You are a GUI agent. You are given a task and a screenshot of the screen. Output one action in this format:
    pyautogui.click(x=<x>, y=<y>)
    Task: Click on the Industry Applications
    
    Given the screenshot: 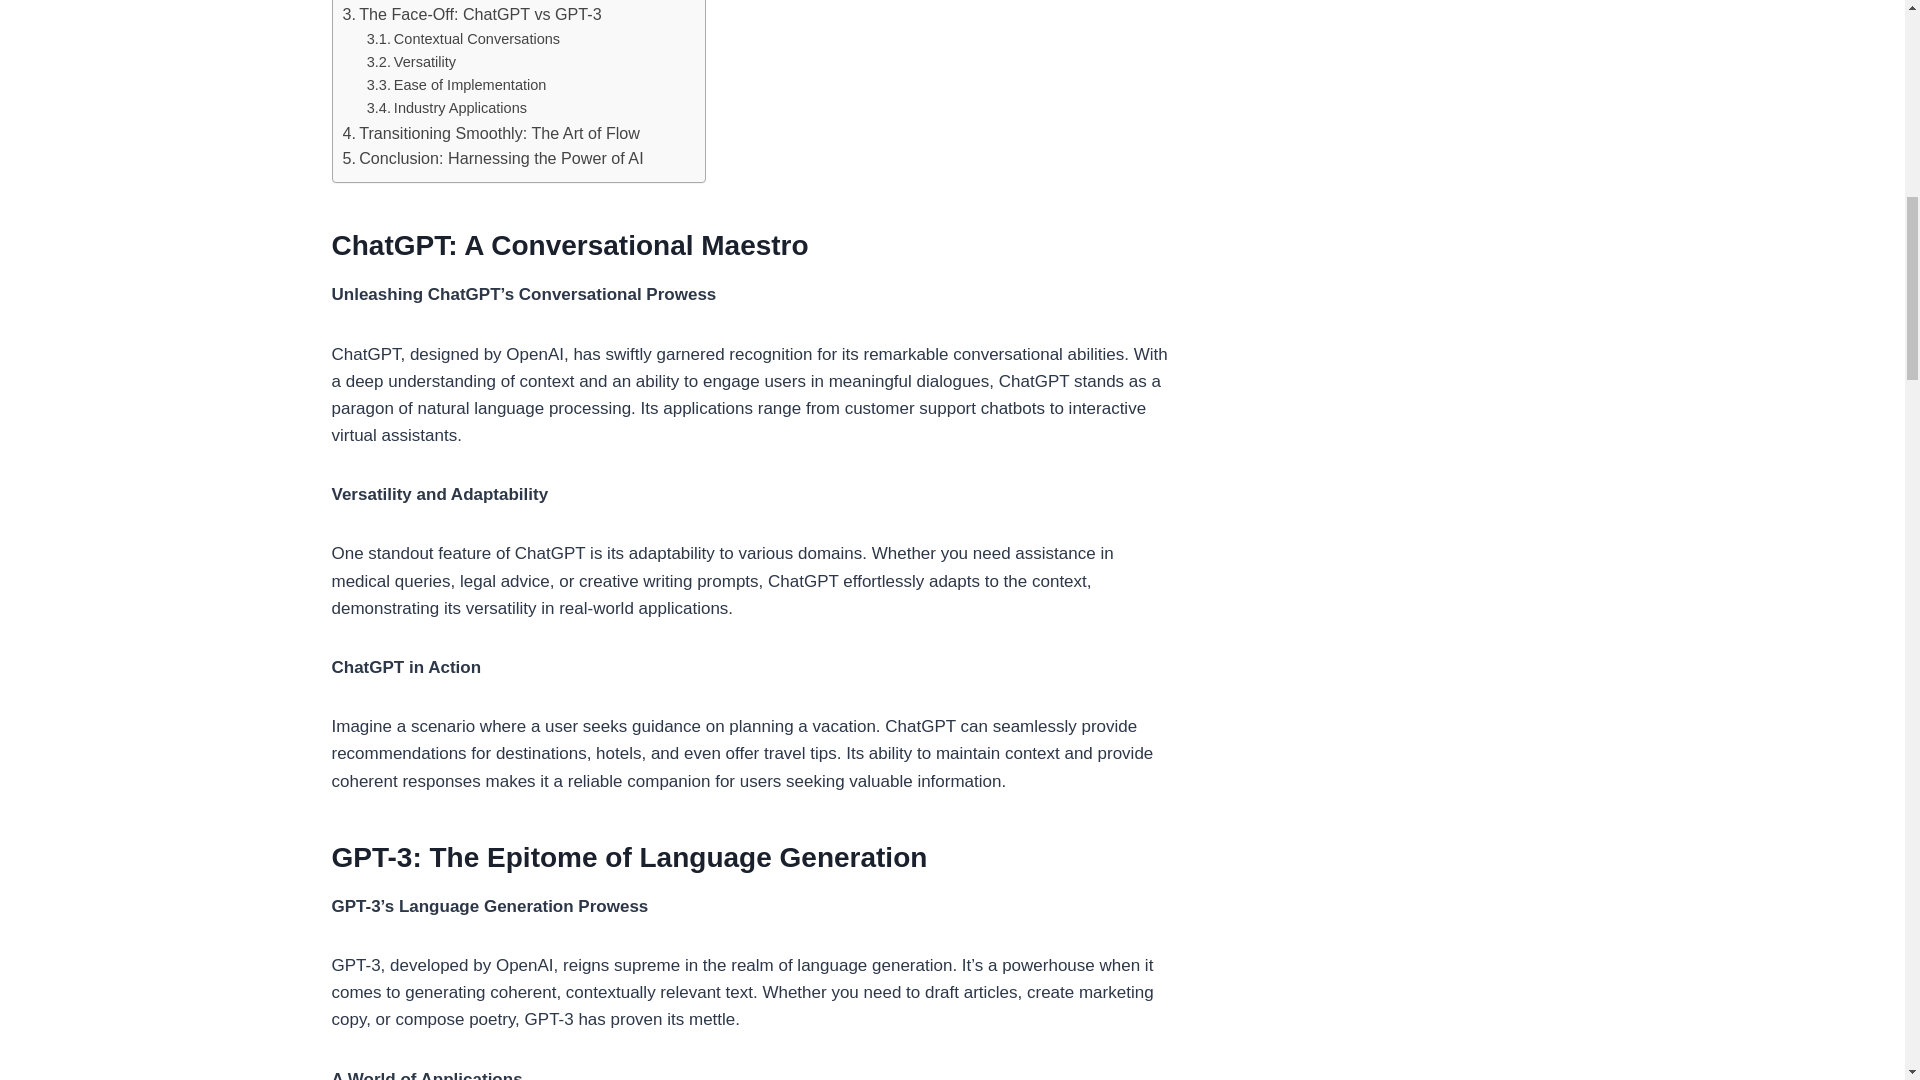 What is the action you would take?
    pyautogui.click(x=446, y=108)
    